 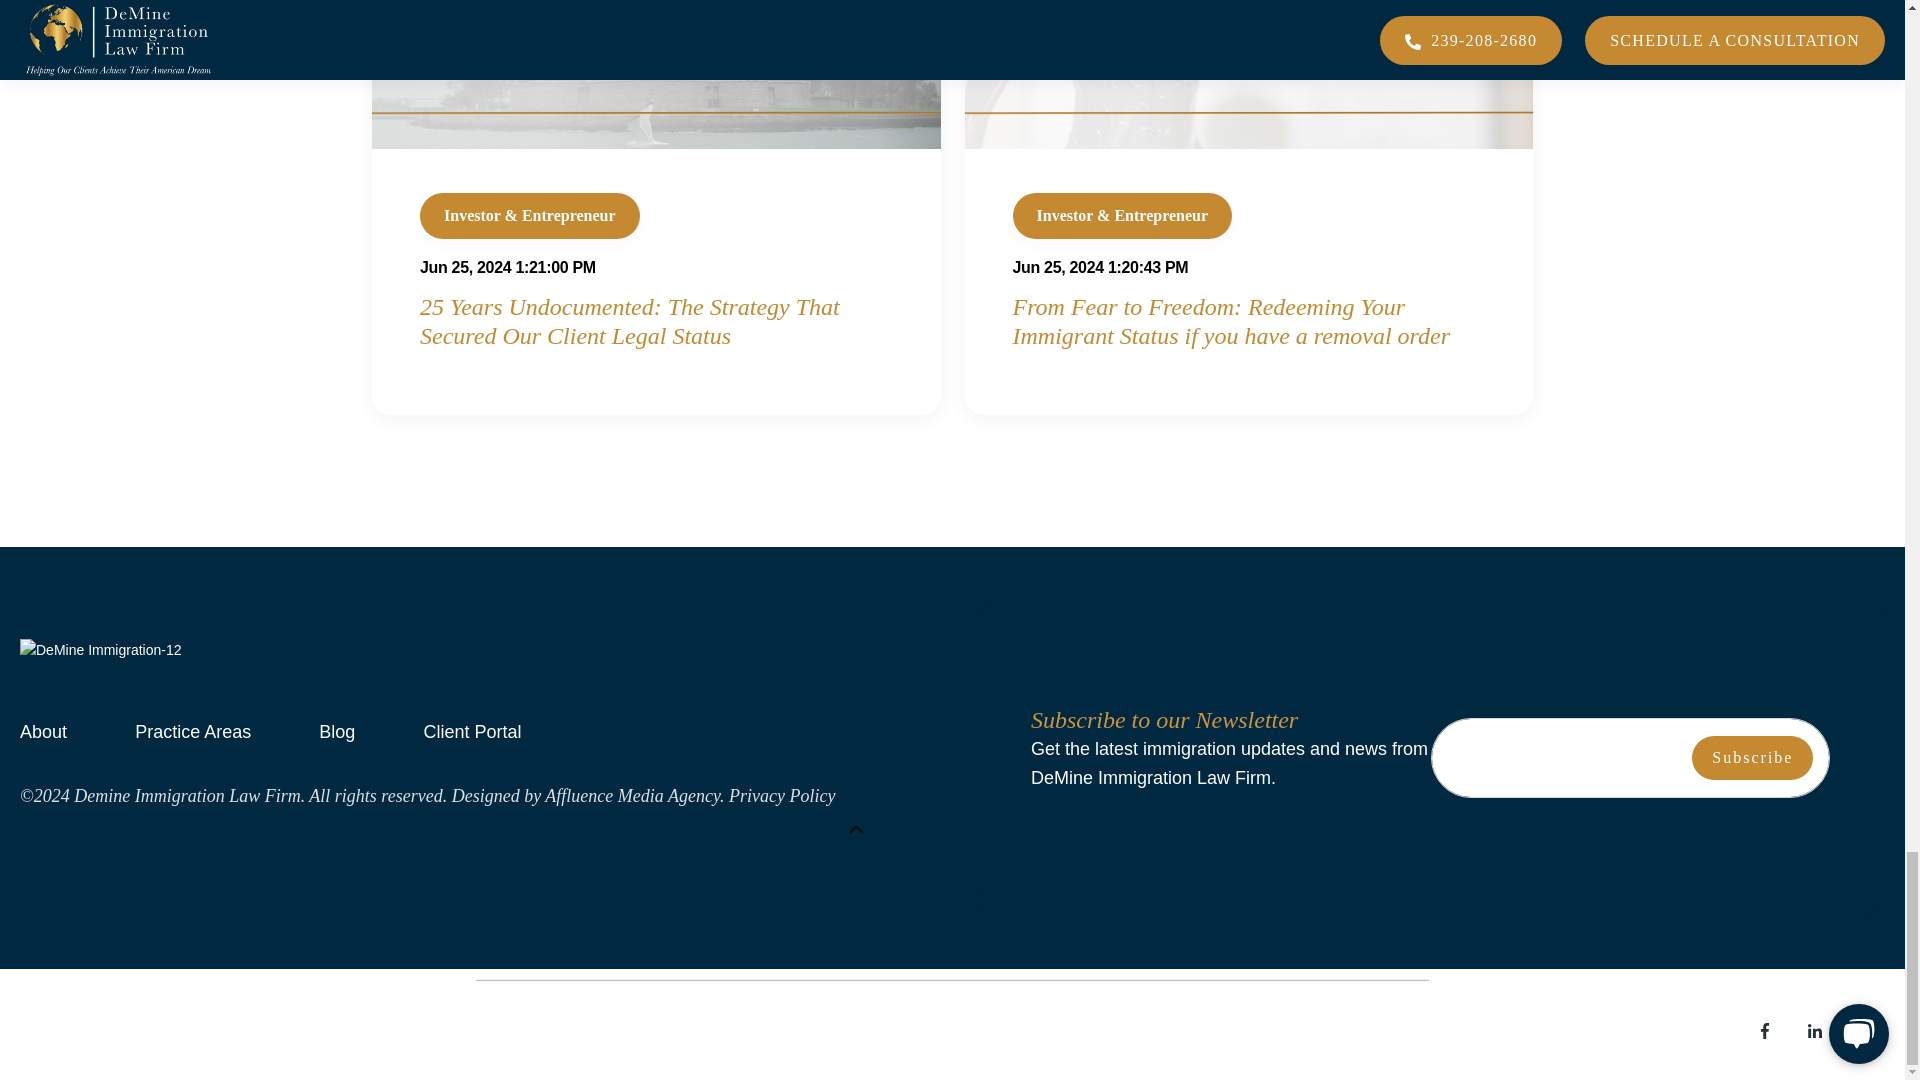 I want to click on Affluence Media Agency, so click(x=632, y=796).